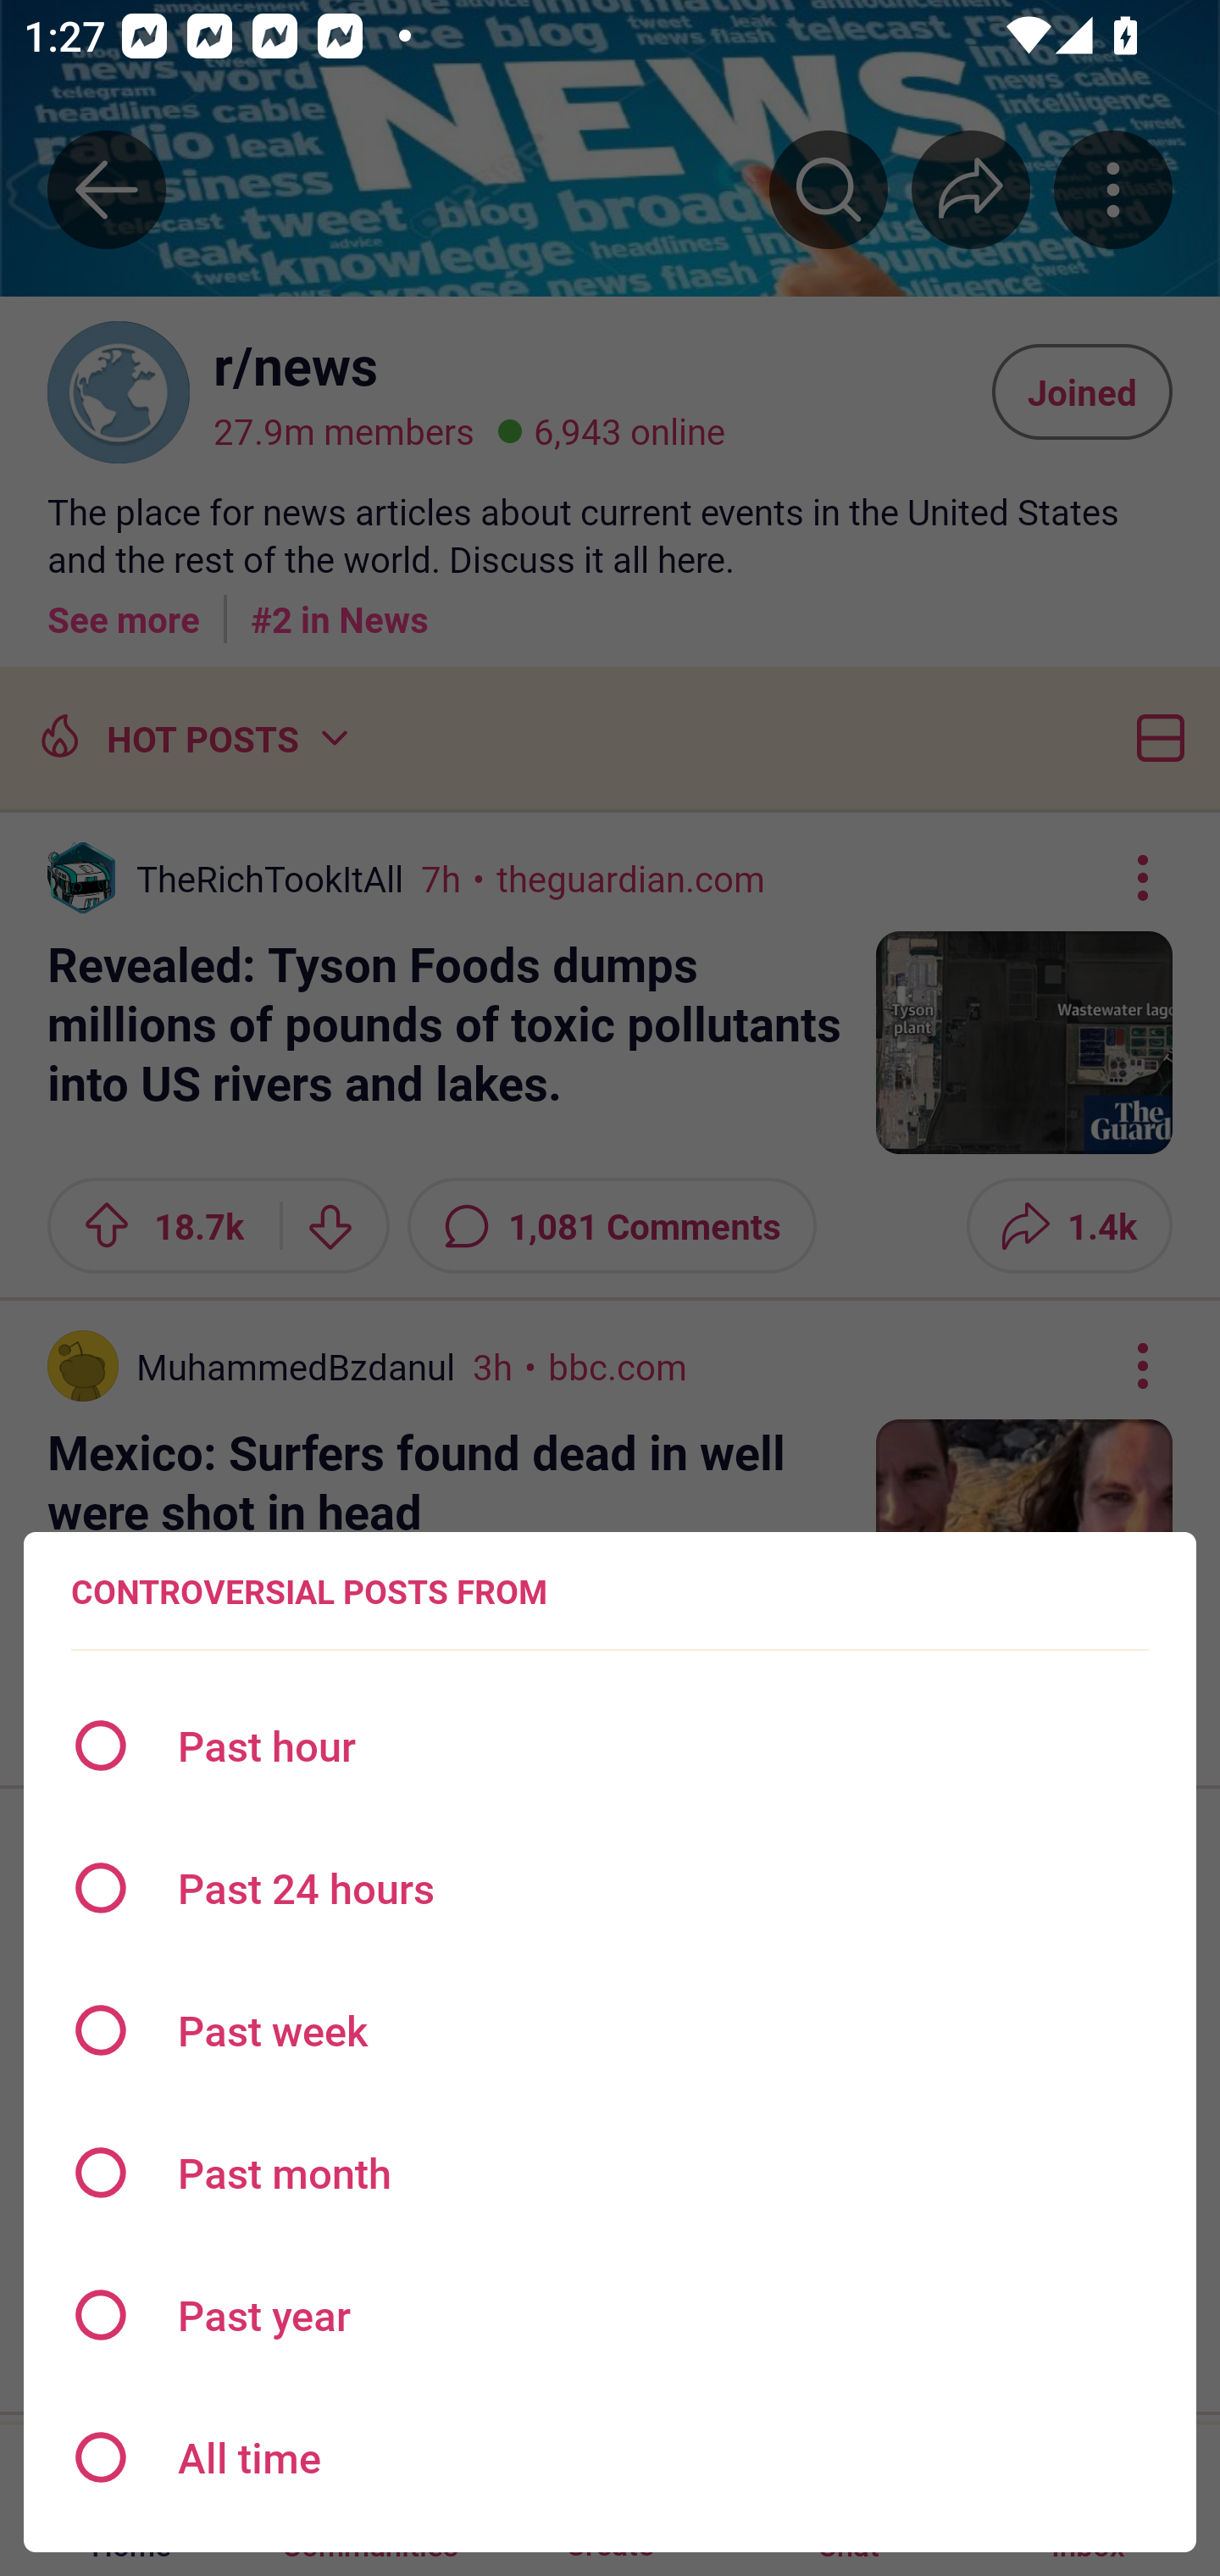 This screenshot has height=2576, width=1220. I want to click on Past hour, so click(610, 1746).